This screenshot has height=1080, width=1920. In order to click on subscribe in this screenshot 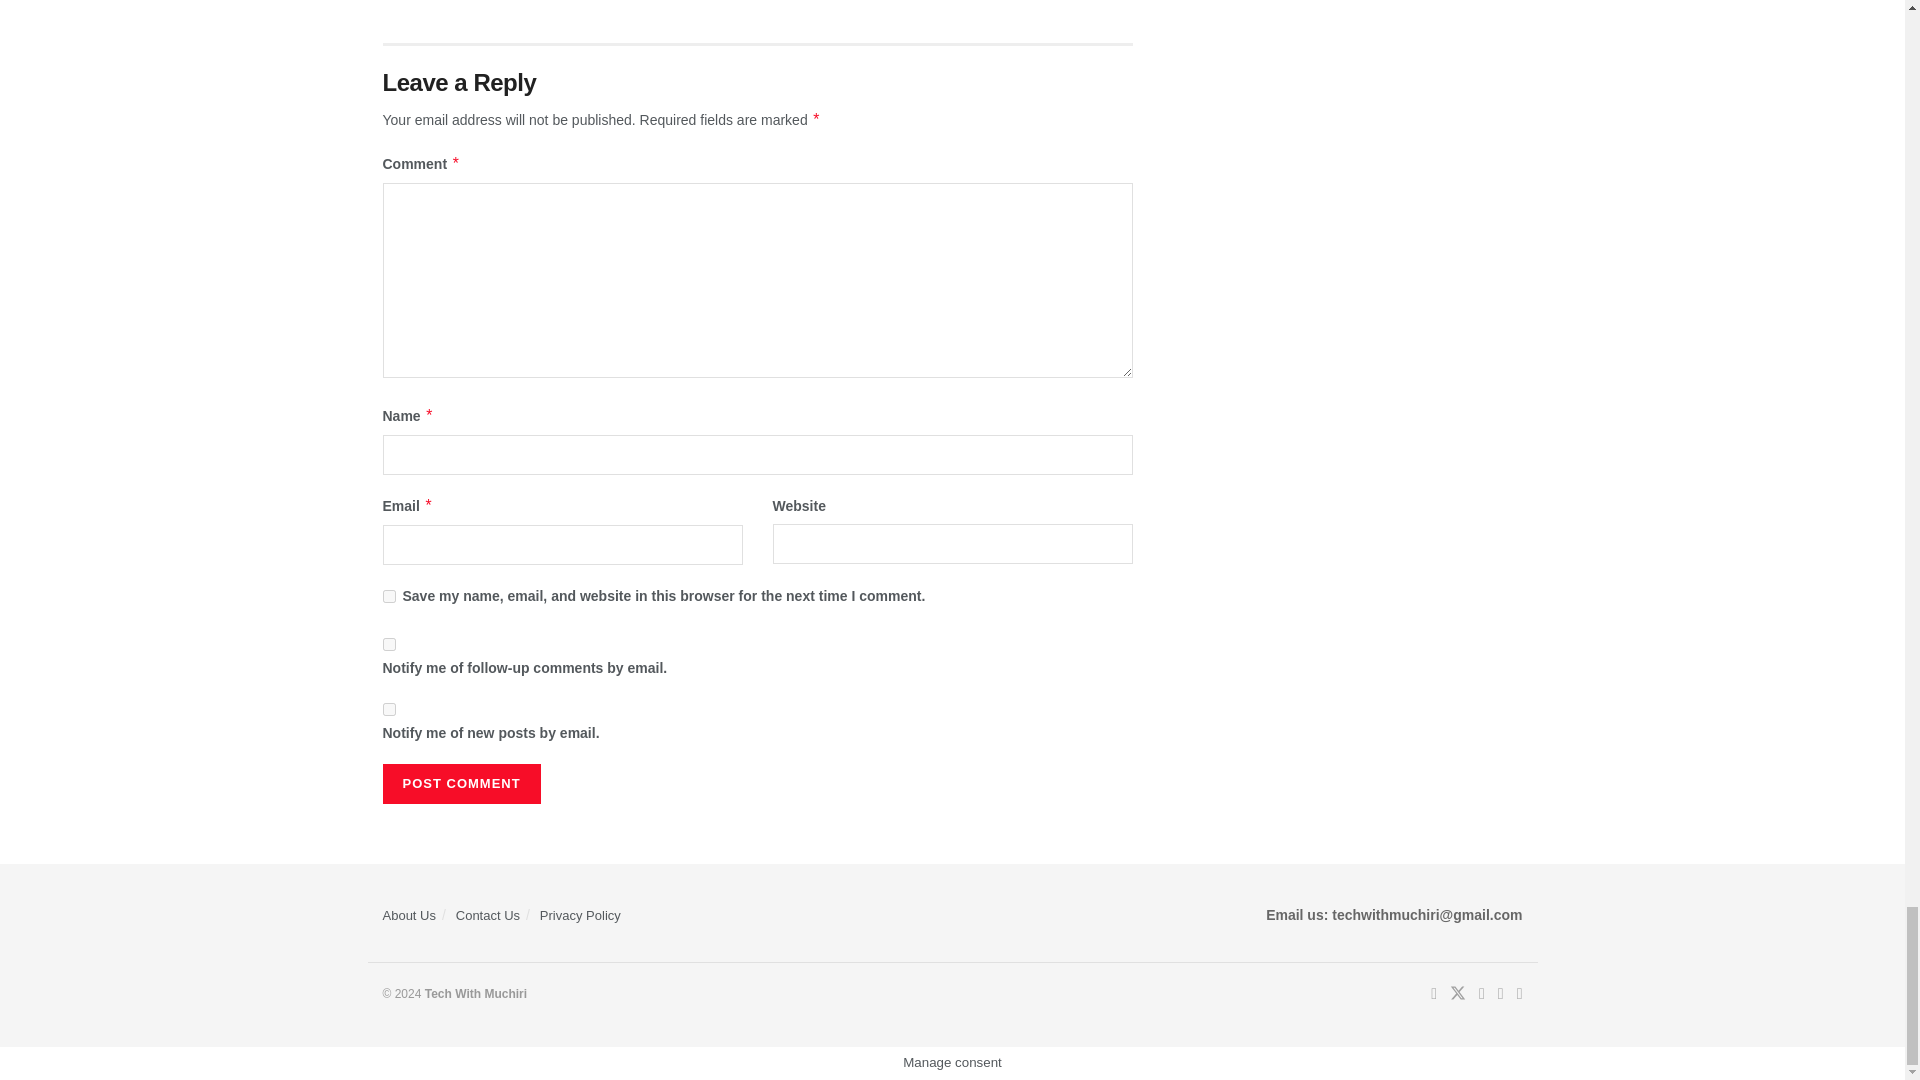, I will do `click(388, 710)`.